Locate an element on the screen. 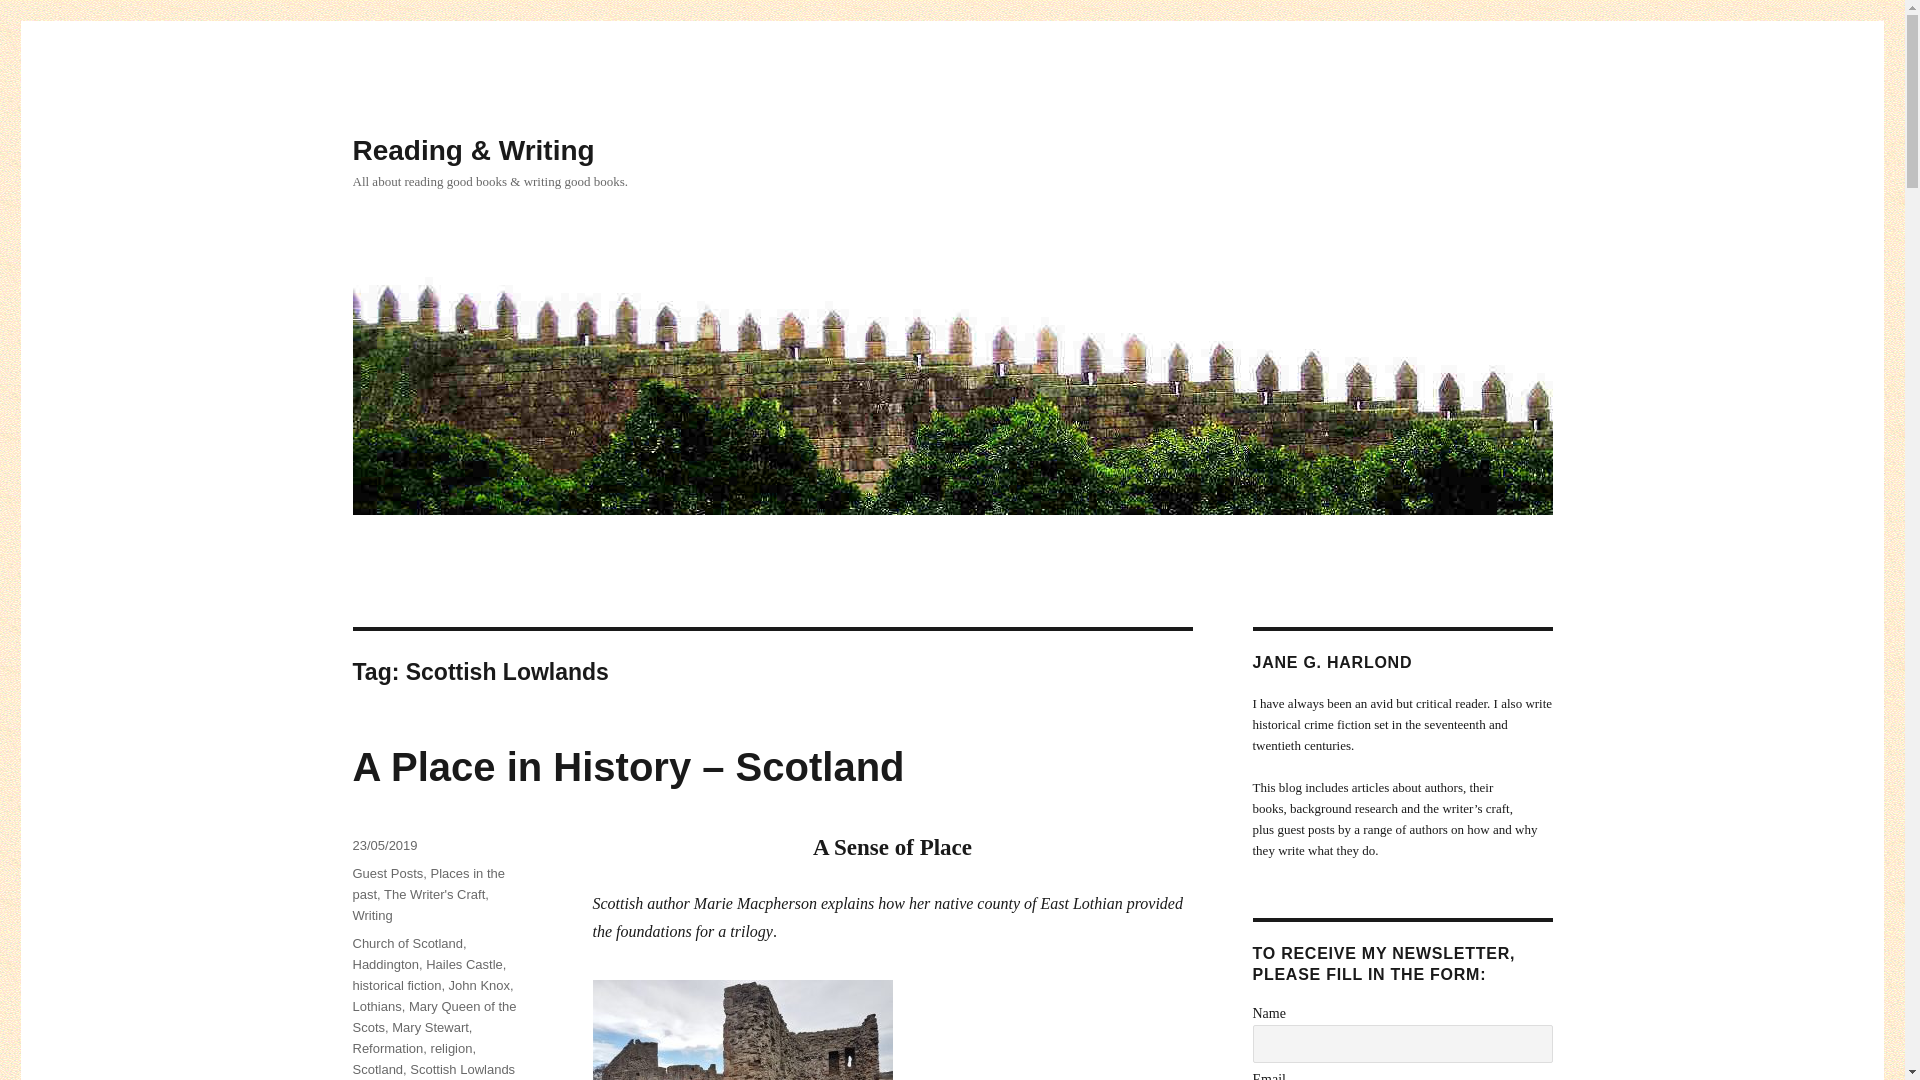  Places in the past is located at coordinates (427, 884).